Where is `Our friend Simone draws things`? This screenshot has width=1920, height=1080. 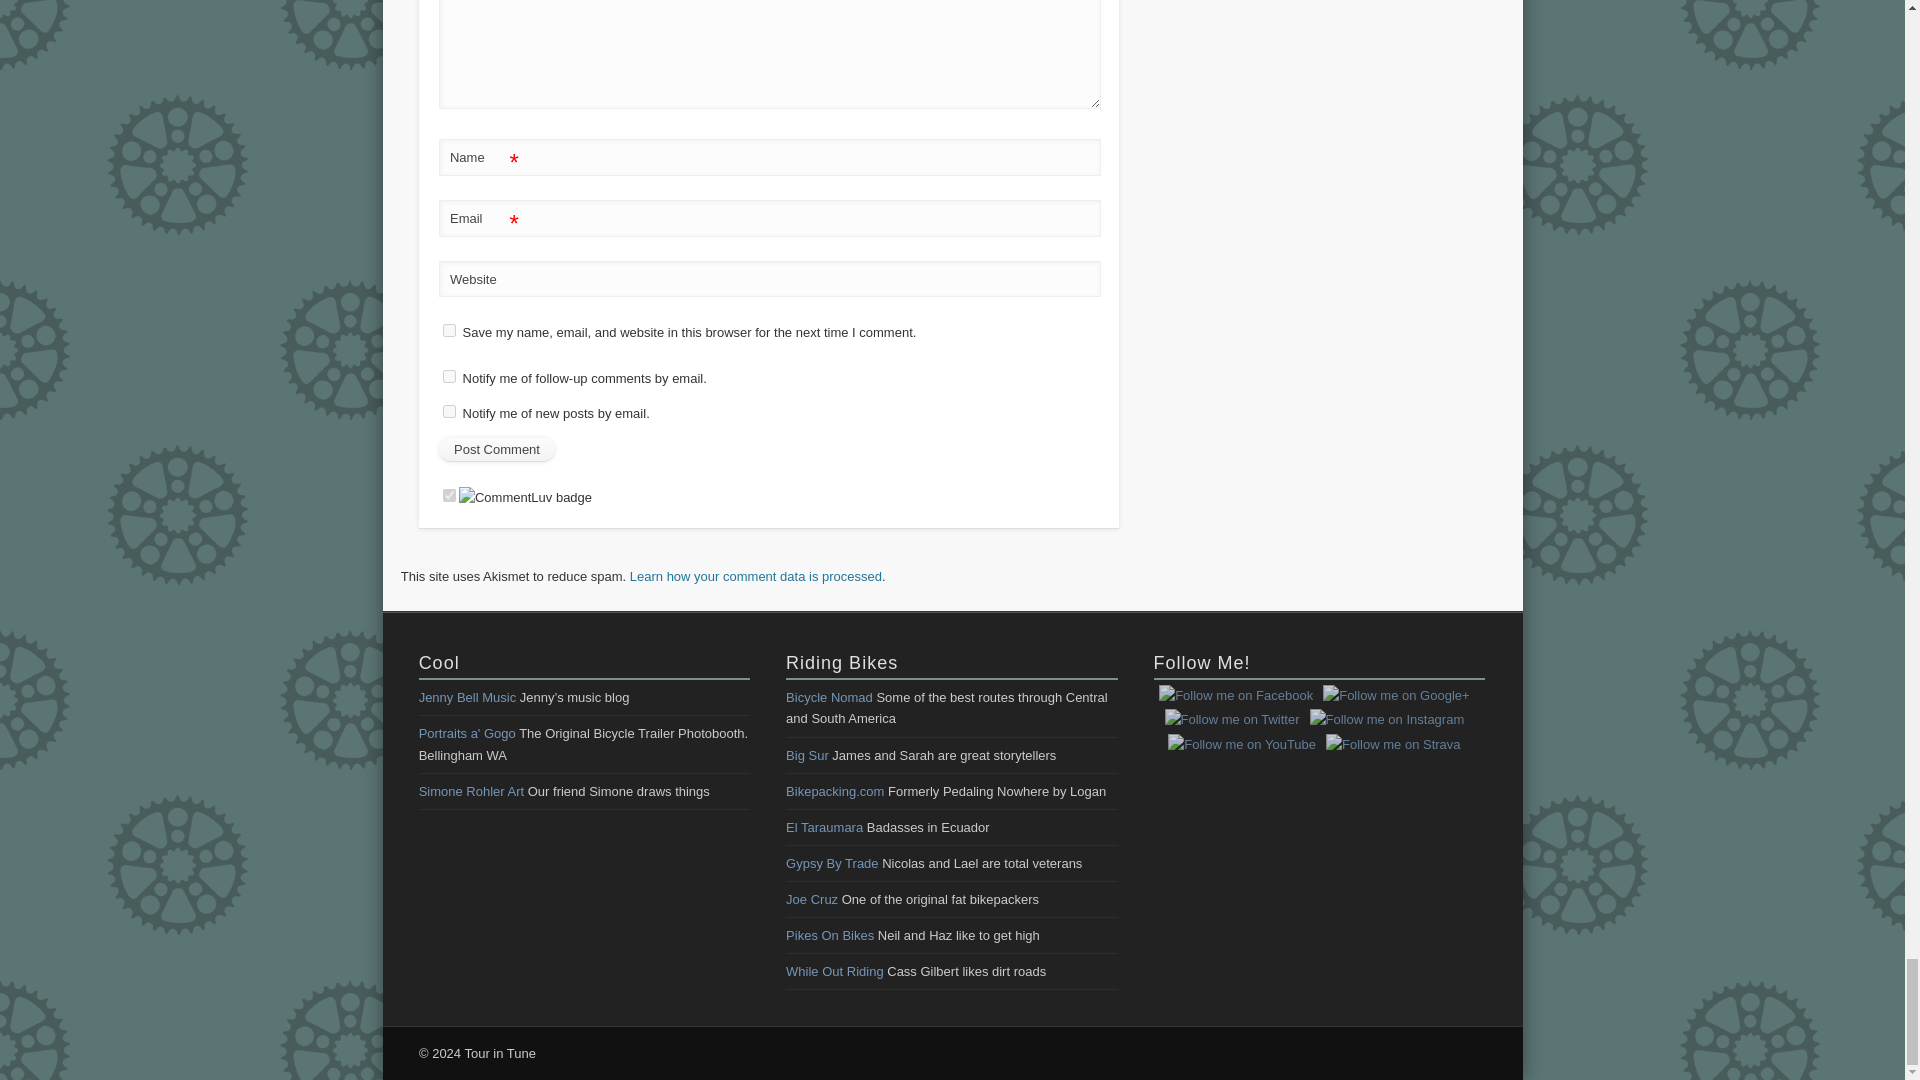 Our friend Simone draws things is located at coordinates (471, 792).